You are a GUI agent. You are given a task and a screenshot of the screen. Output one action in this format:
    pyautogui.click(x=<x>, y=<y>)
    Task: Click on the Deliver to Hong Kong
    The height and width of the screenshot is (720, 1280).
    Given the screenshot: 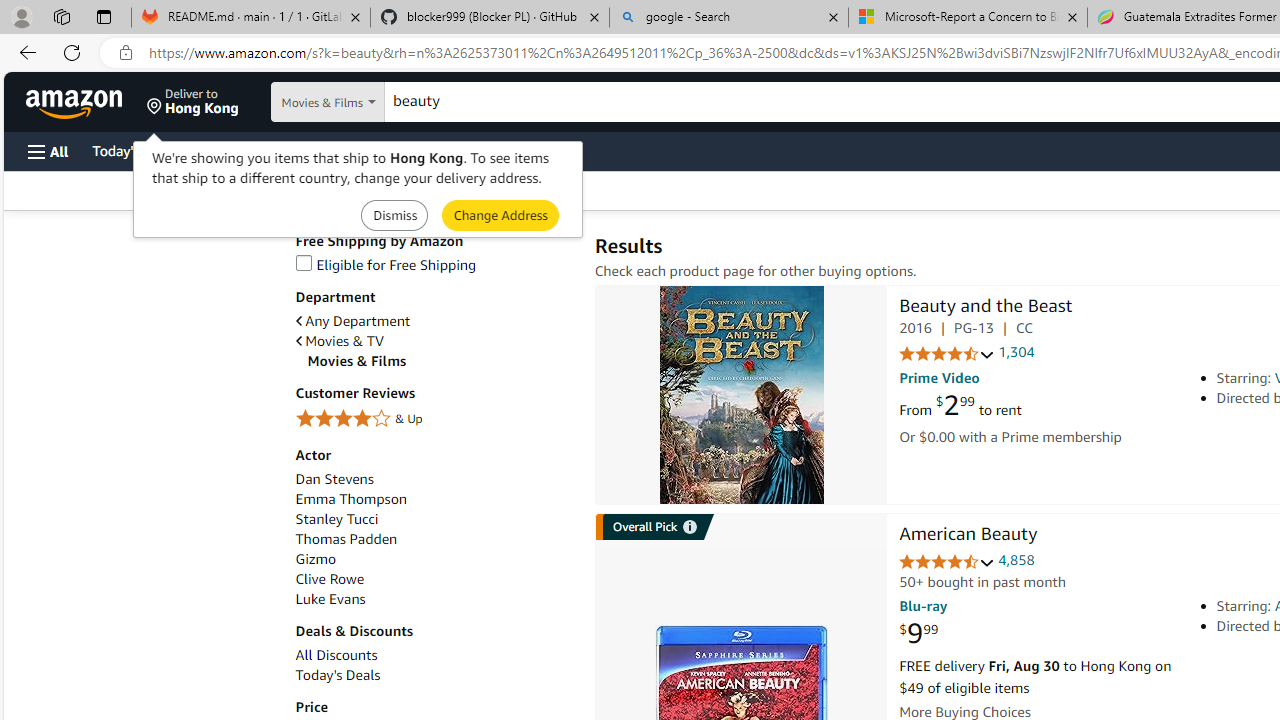 What is the action you would take?
    pyautogui.click(x=193, y=102)
    